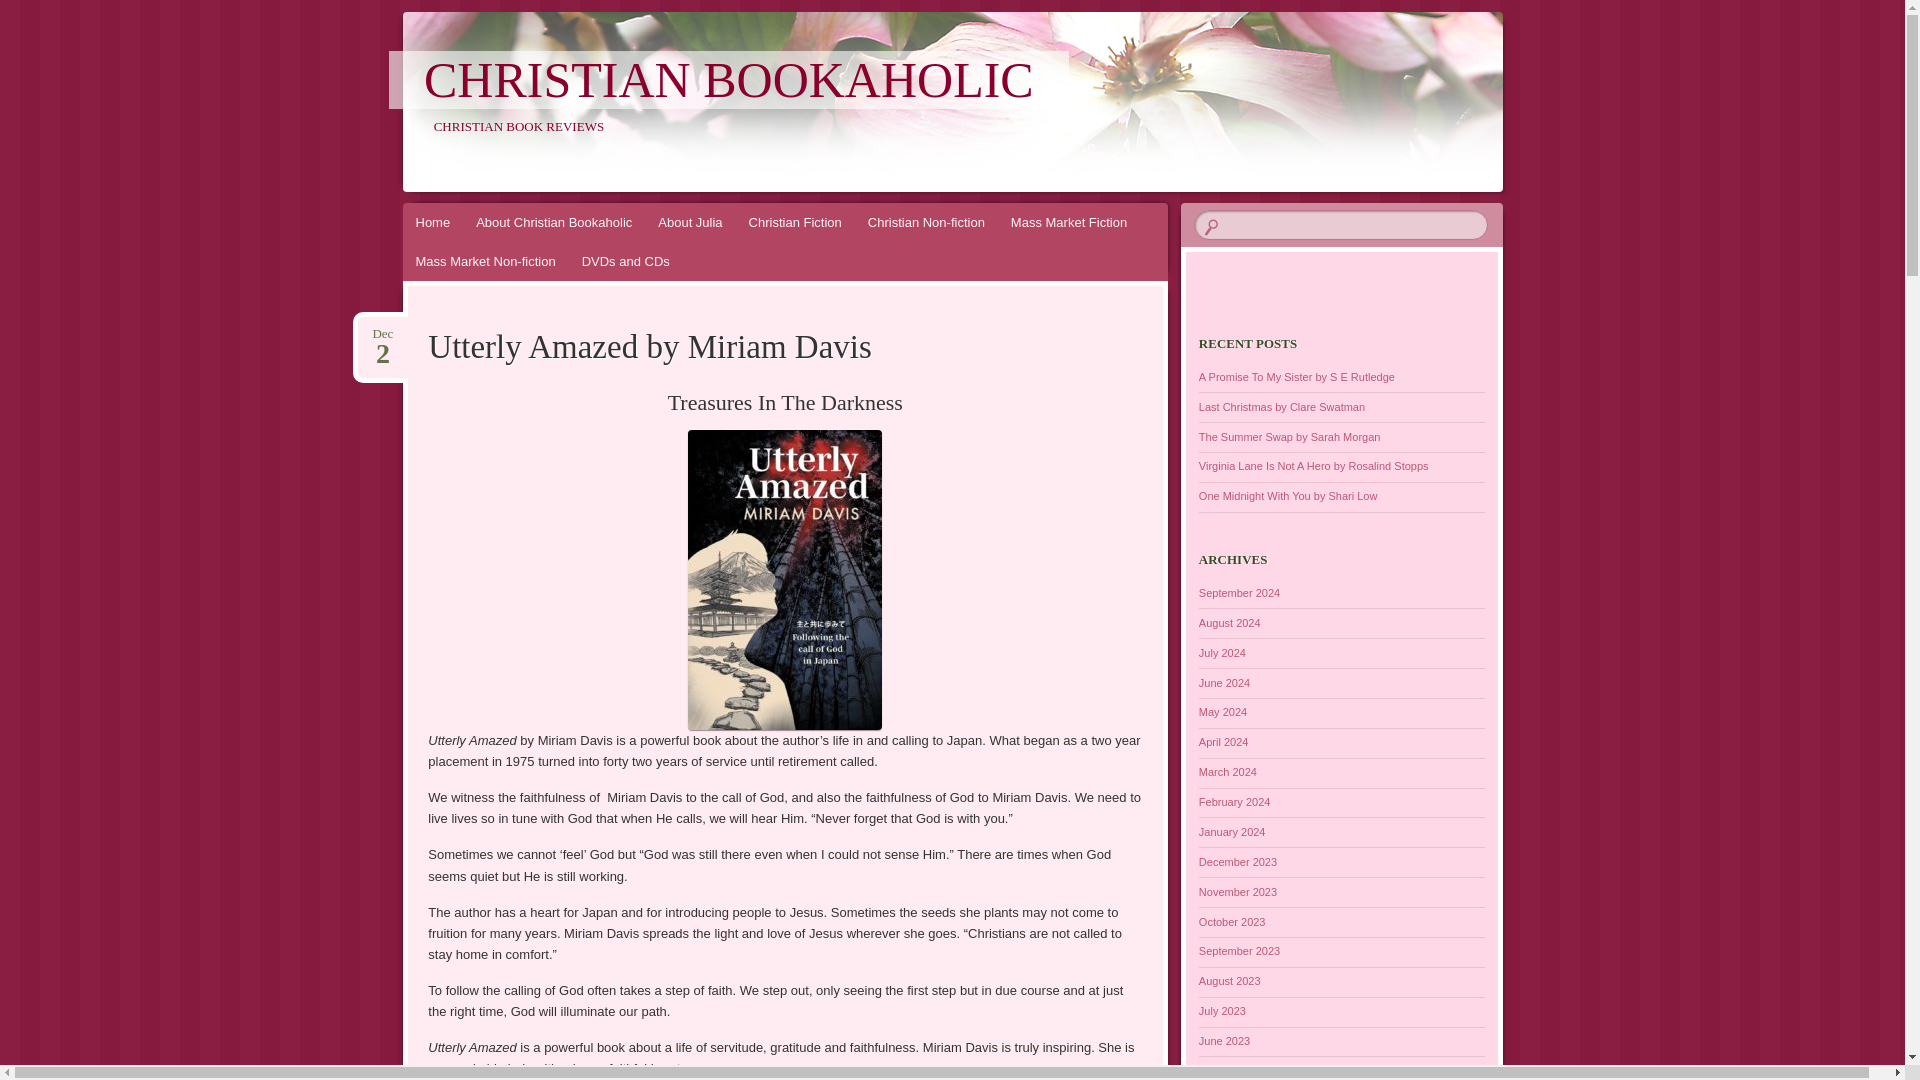 This screenshot has width=1920, height=1080. What do you see at coordinates (382, 334) in the screenshot?
I see `2nd December 2021` at bounding box center [382, 334].